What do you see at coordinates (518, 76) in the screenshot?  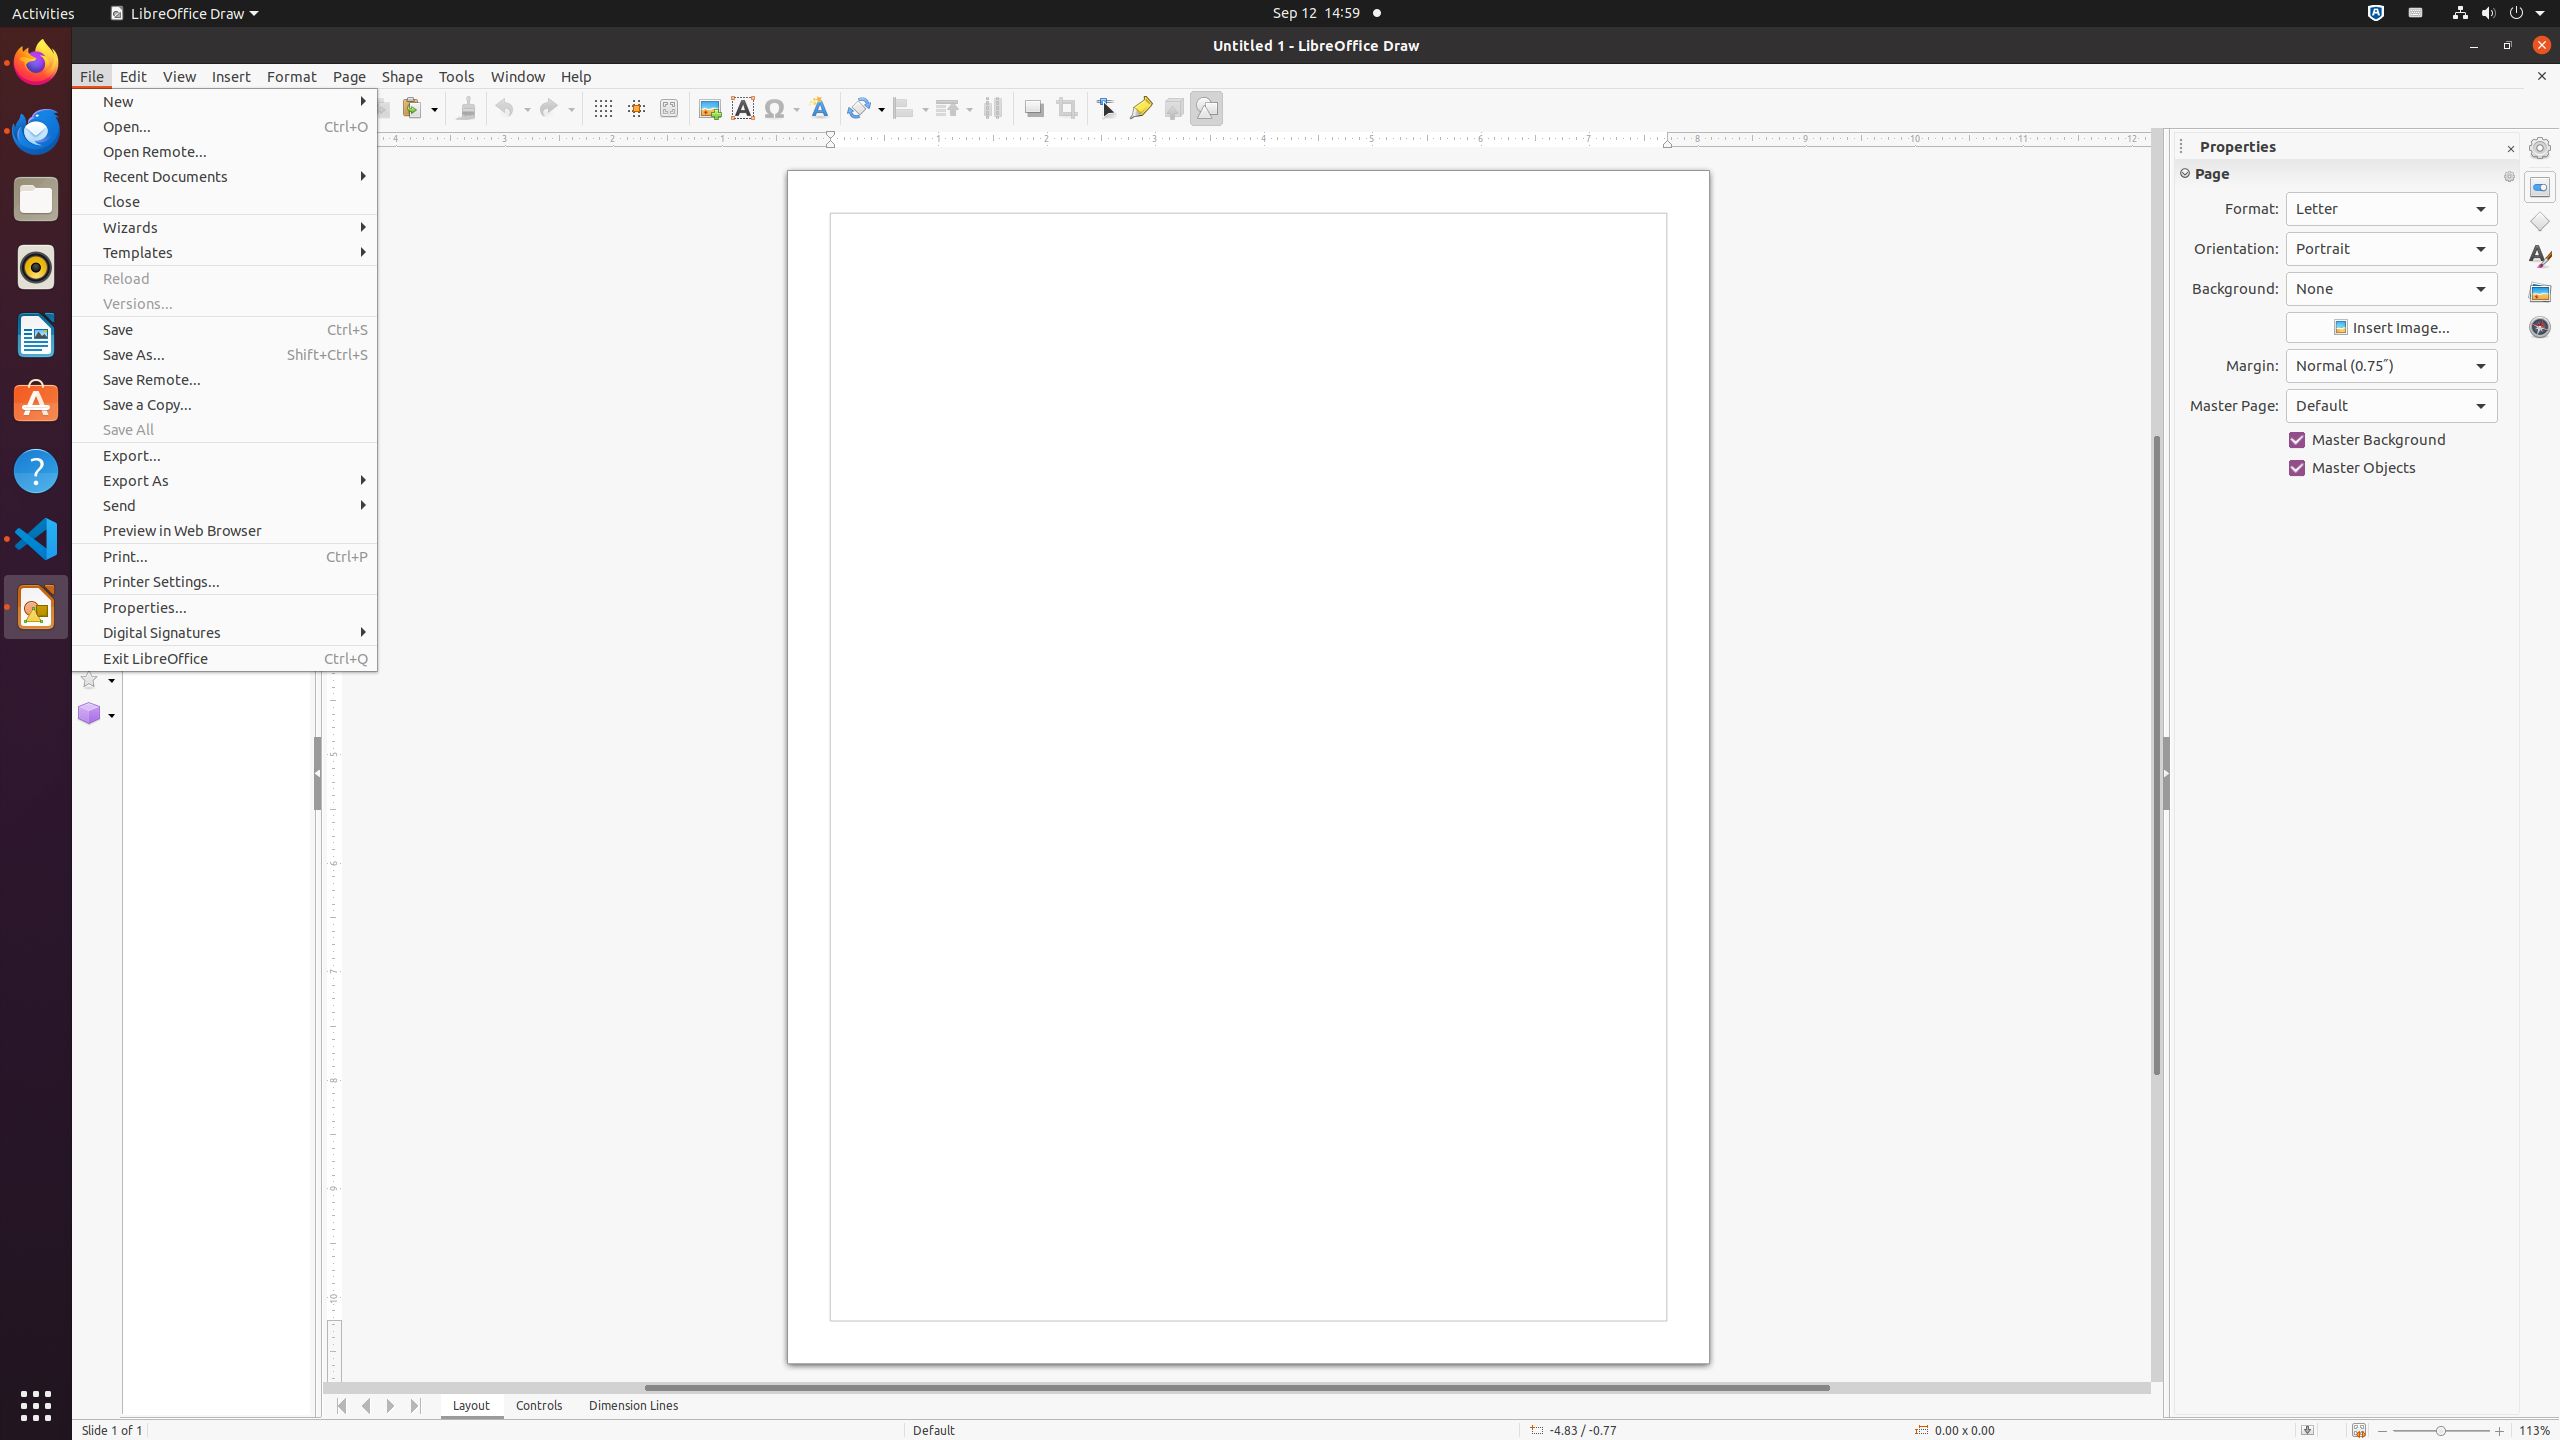 I see `Window` at bounding box center [518, 76].